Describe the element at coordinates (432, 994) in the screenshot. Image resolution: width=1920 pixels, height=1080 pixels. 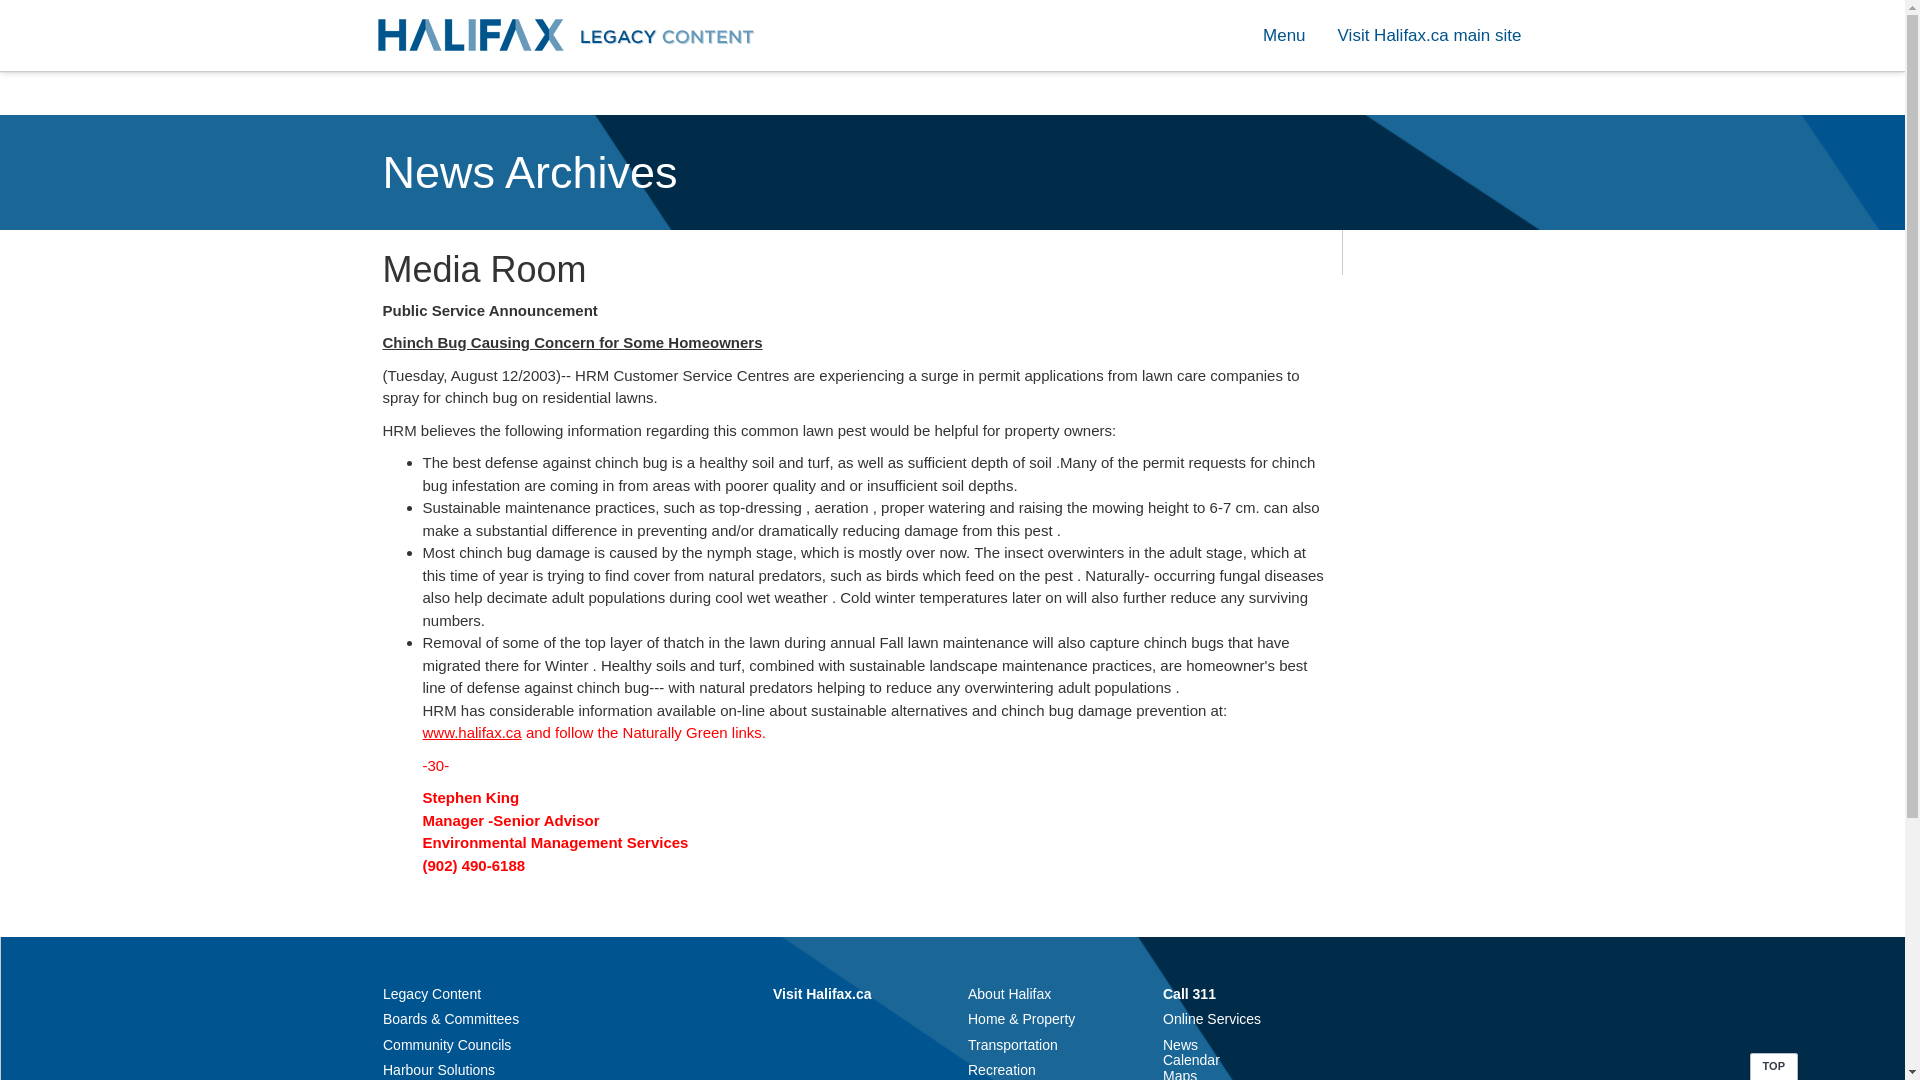
I see `Legacy Content` at that location.